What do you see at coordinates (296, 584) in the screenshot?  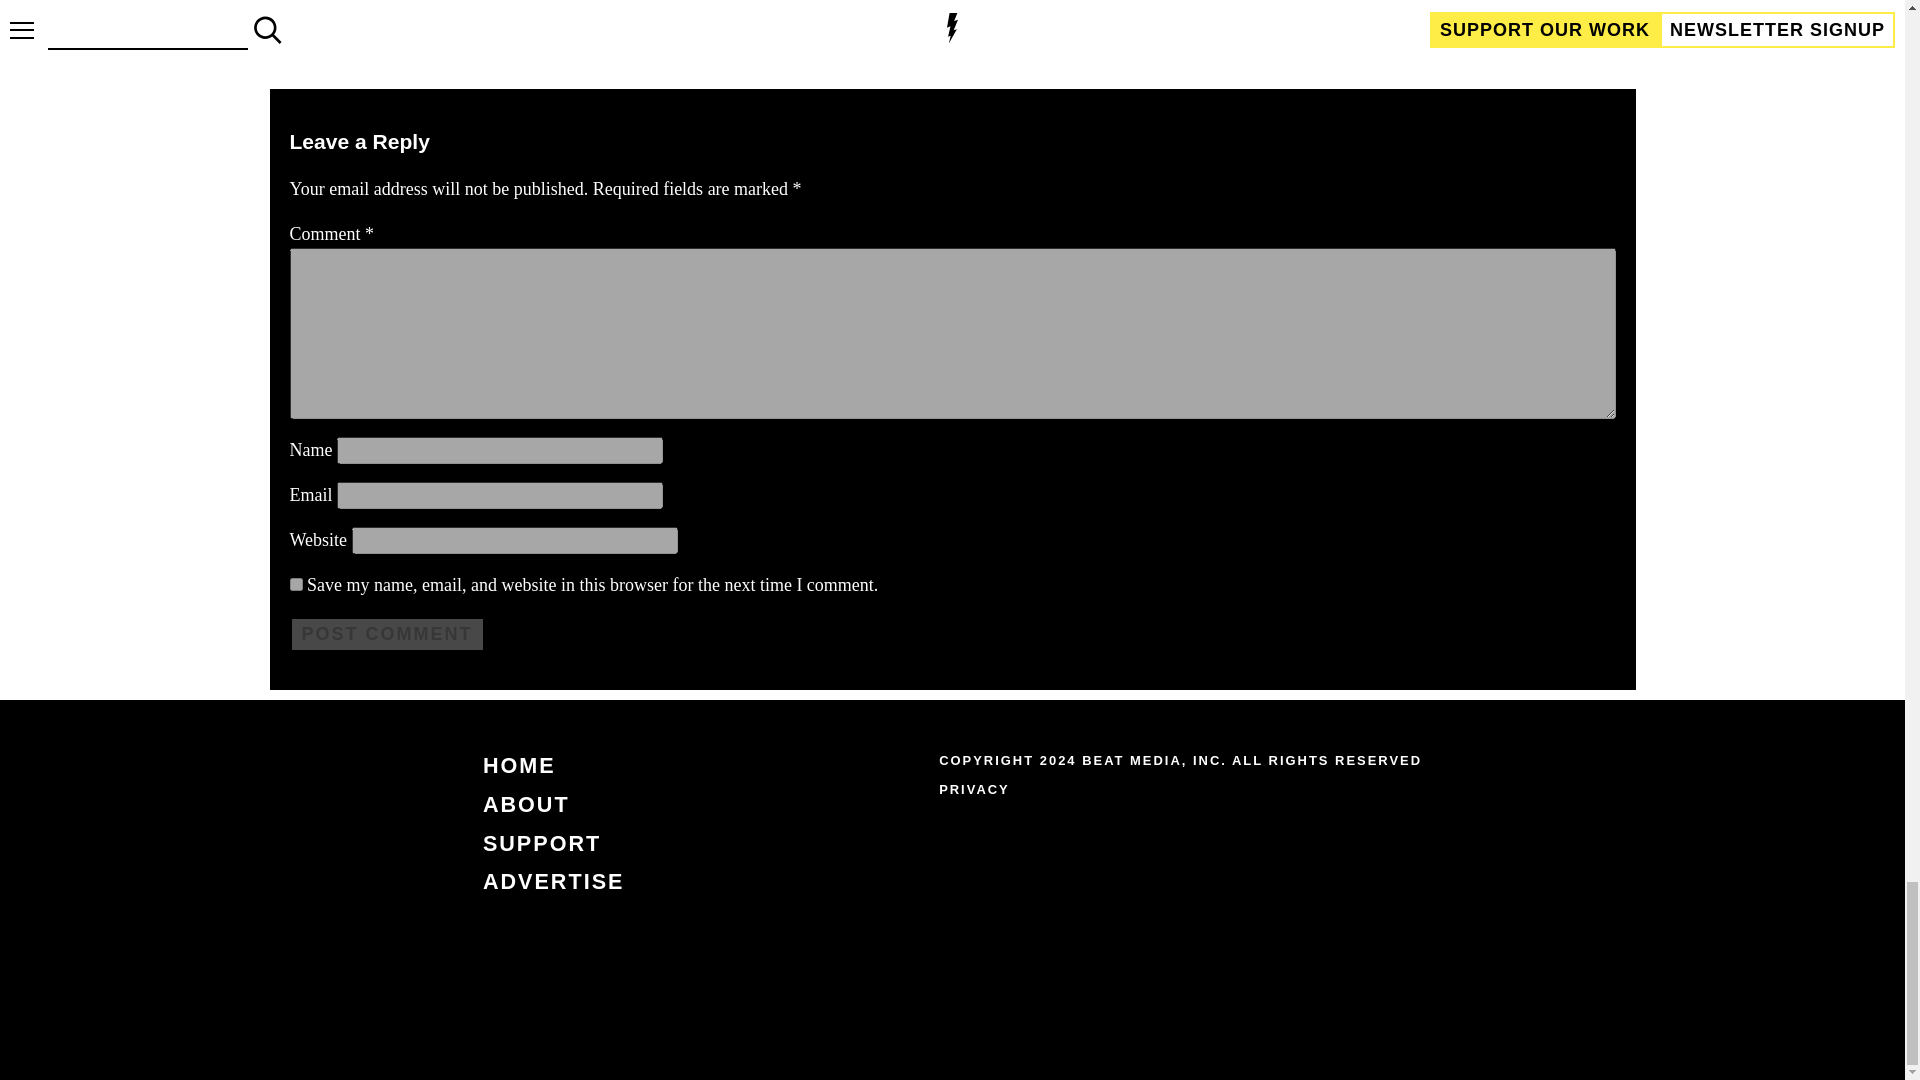 I see `yes` at bounding box center [296, 584].